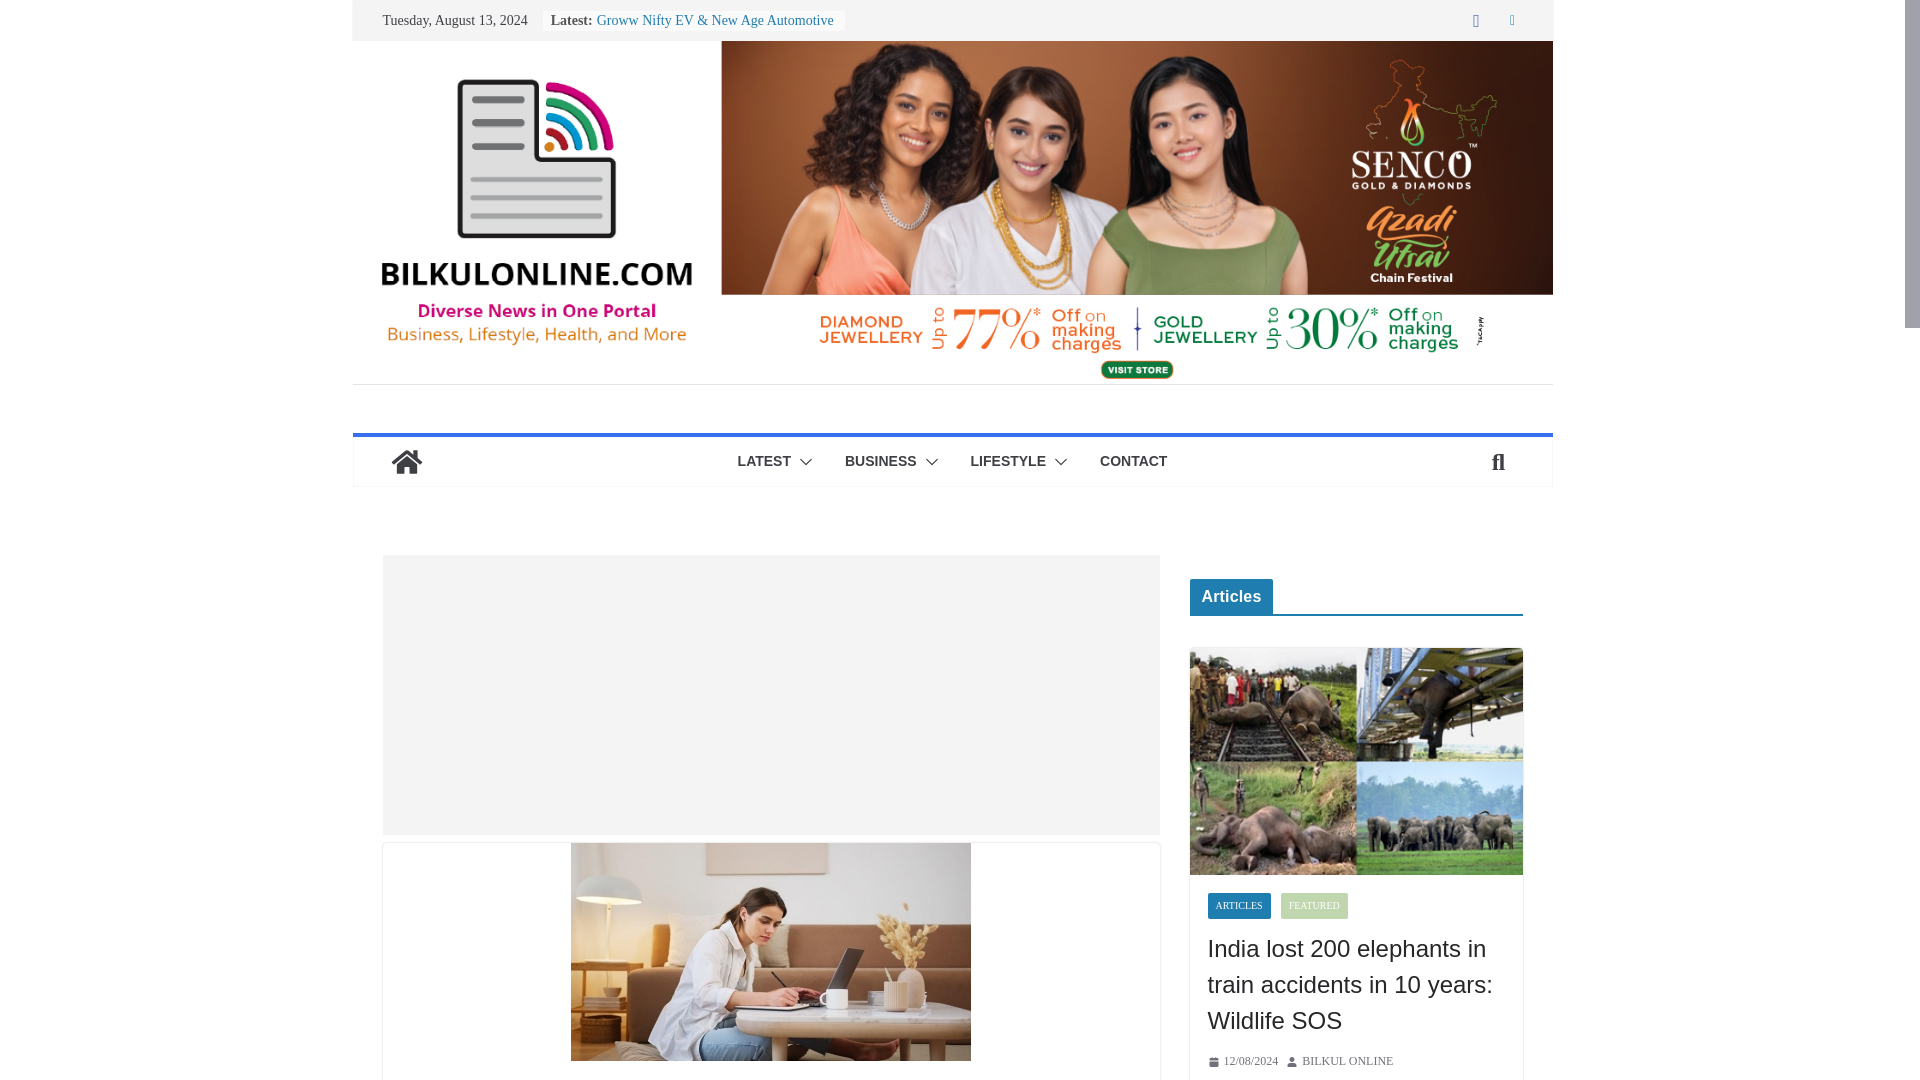 The image size is (1920, 1080). Describe the element at coordinates (764, 462) in the screenshot. I see `LATEST` at that location.